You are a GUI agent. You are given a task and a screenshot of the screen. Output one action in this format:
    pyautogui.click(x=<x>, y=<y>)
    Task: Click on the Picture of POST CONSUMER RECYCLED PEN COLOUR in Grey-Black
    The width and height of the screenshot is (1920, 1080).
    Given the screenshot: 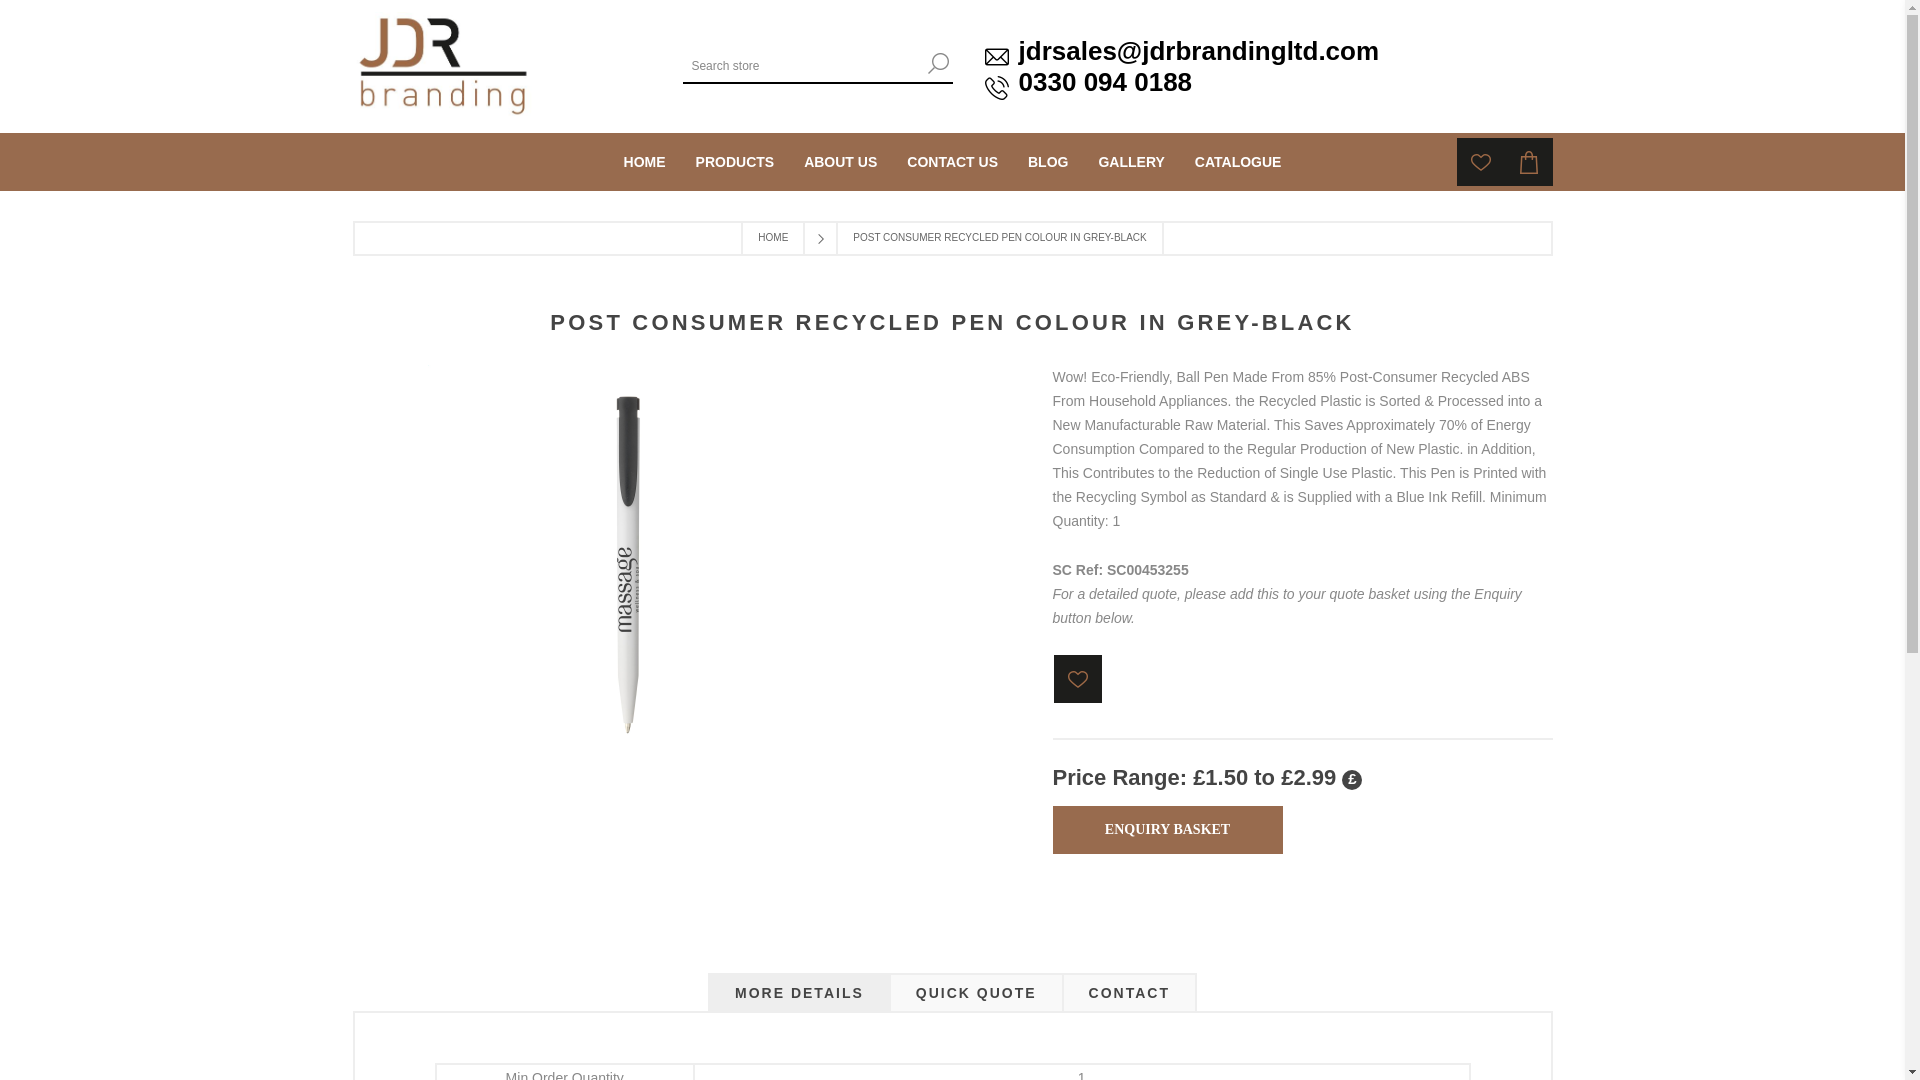 What is the action you would take?
    pyautogui.click(x=628, y=759)
    